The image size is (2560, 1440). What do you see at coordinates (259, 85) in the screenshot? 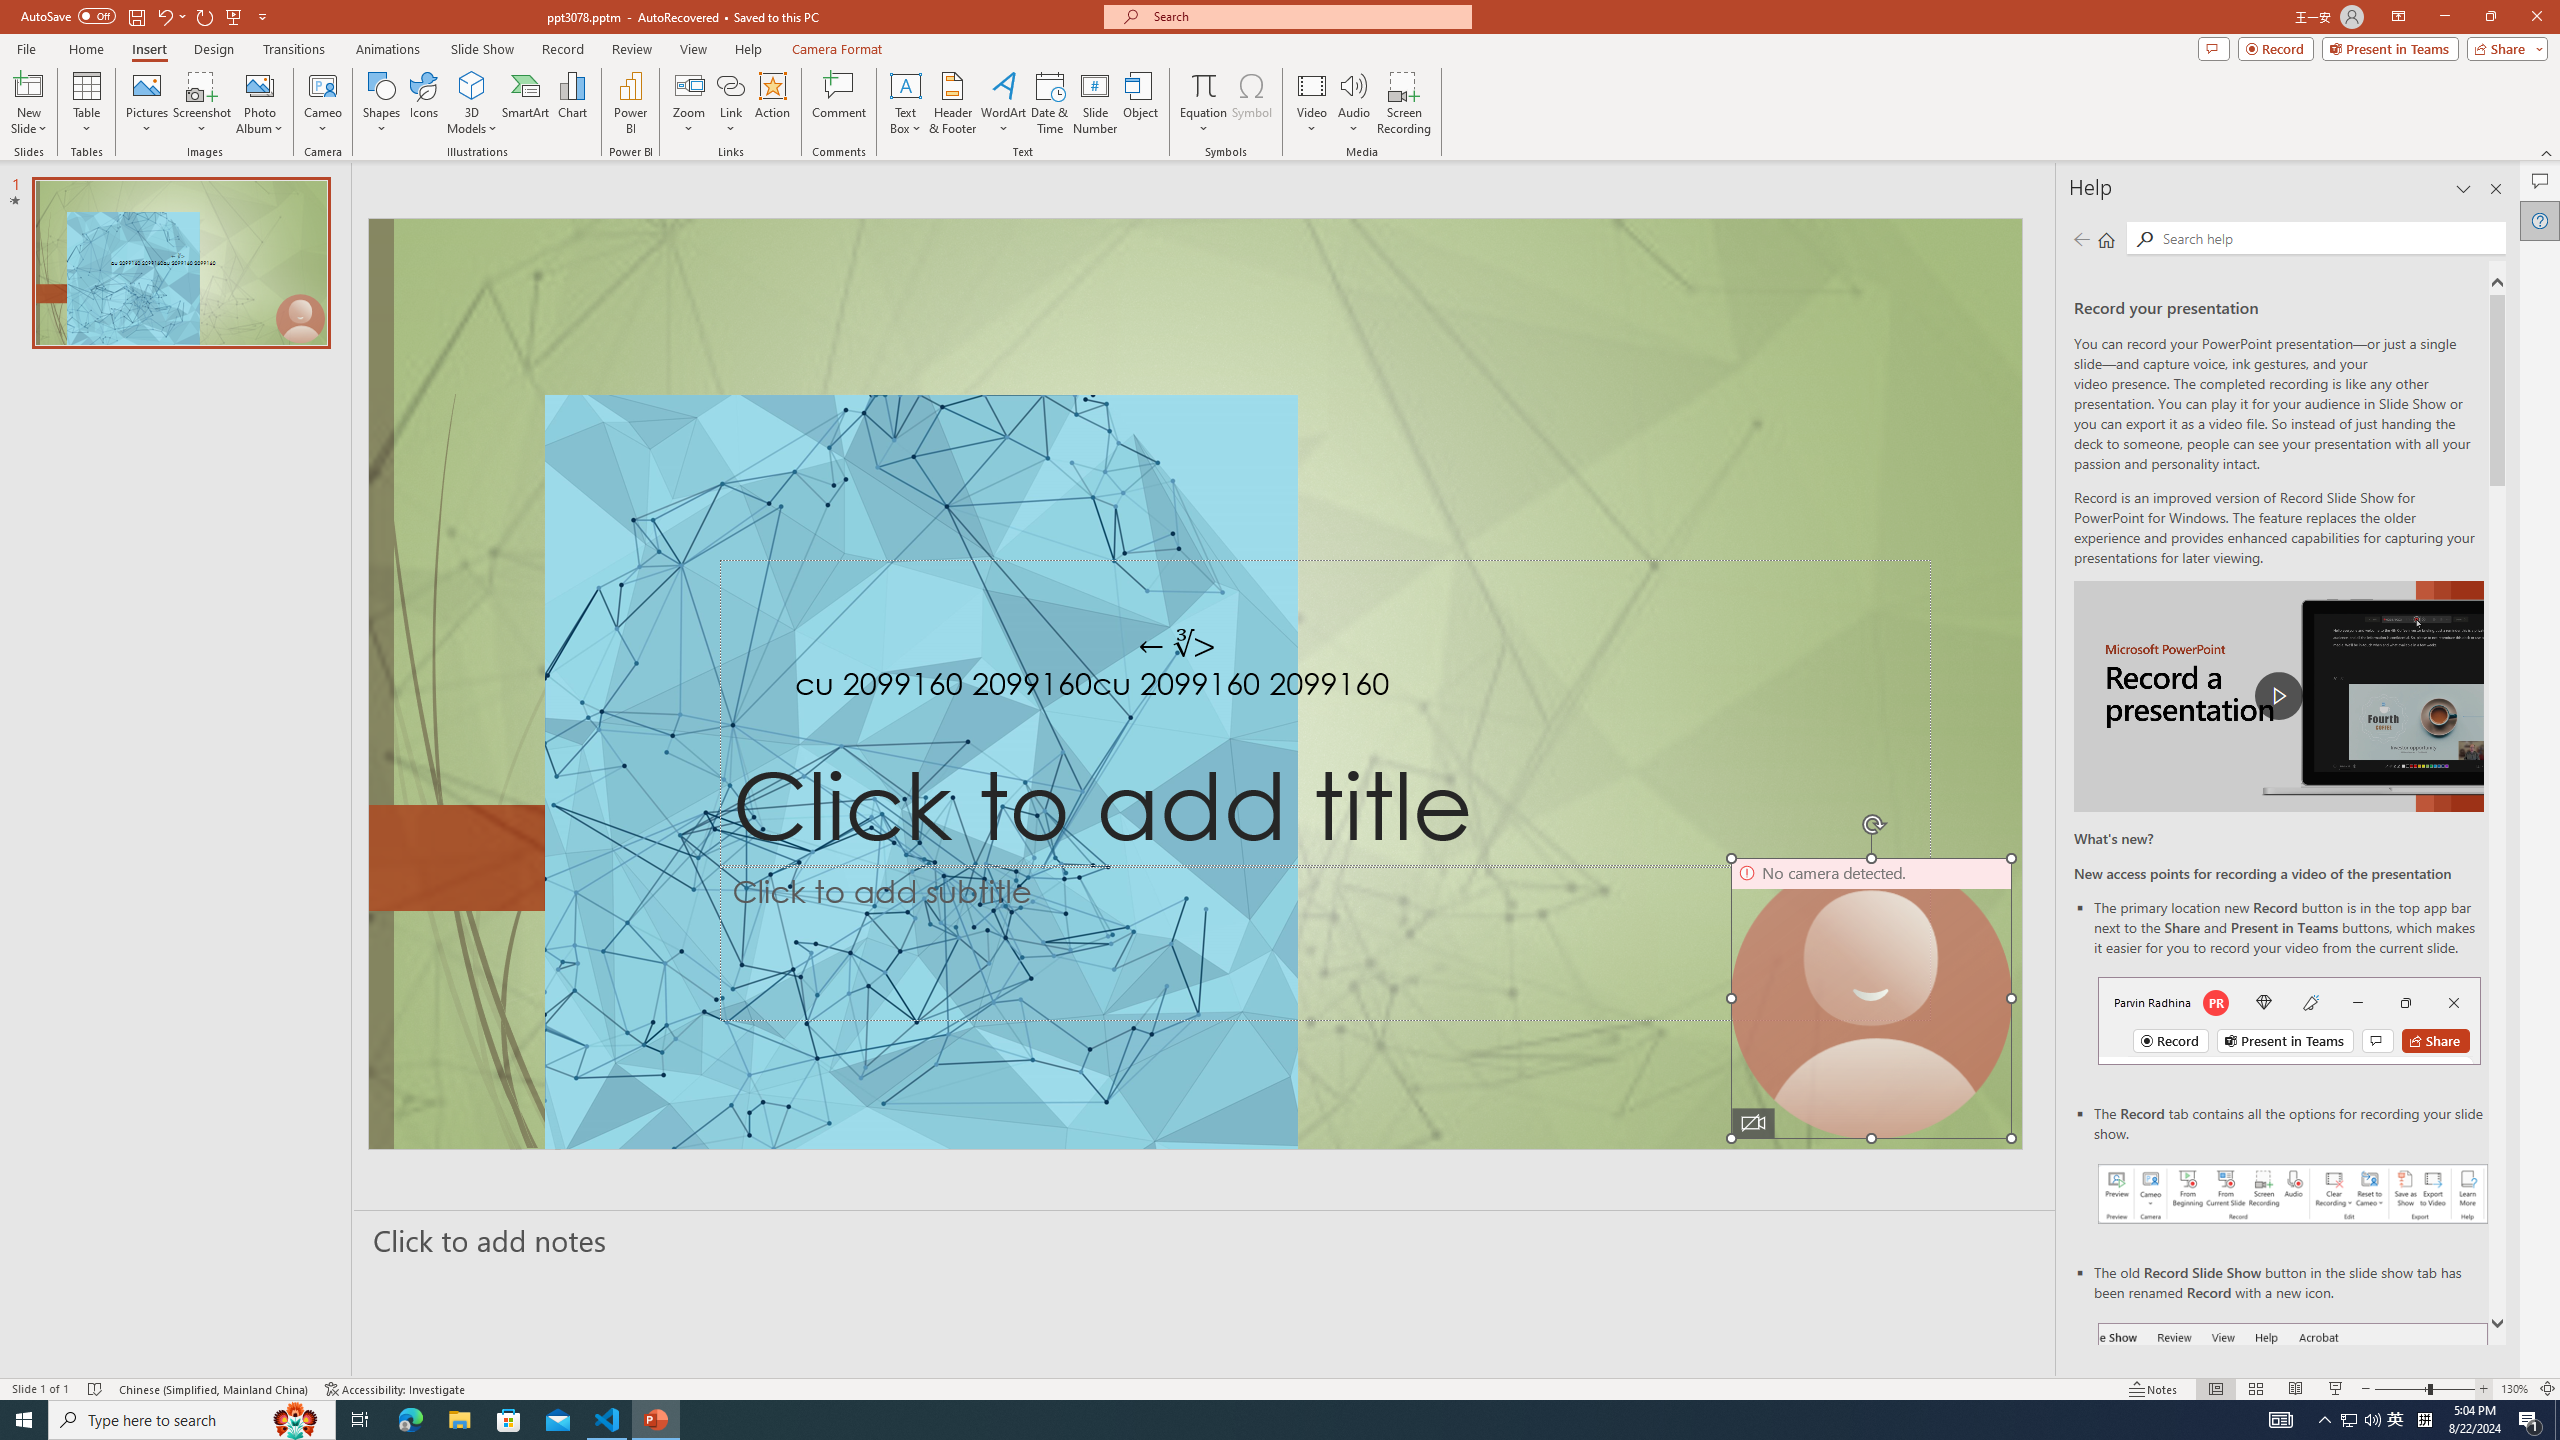
I see `New Photo Album...` at bounding box center [259, 85].